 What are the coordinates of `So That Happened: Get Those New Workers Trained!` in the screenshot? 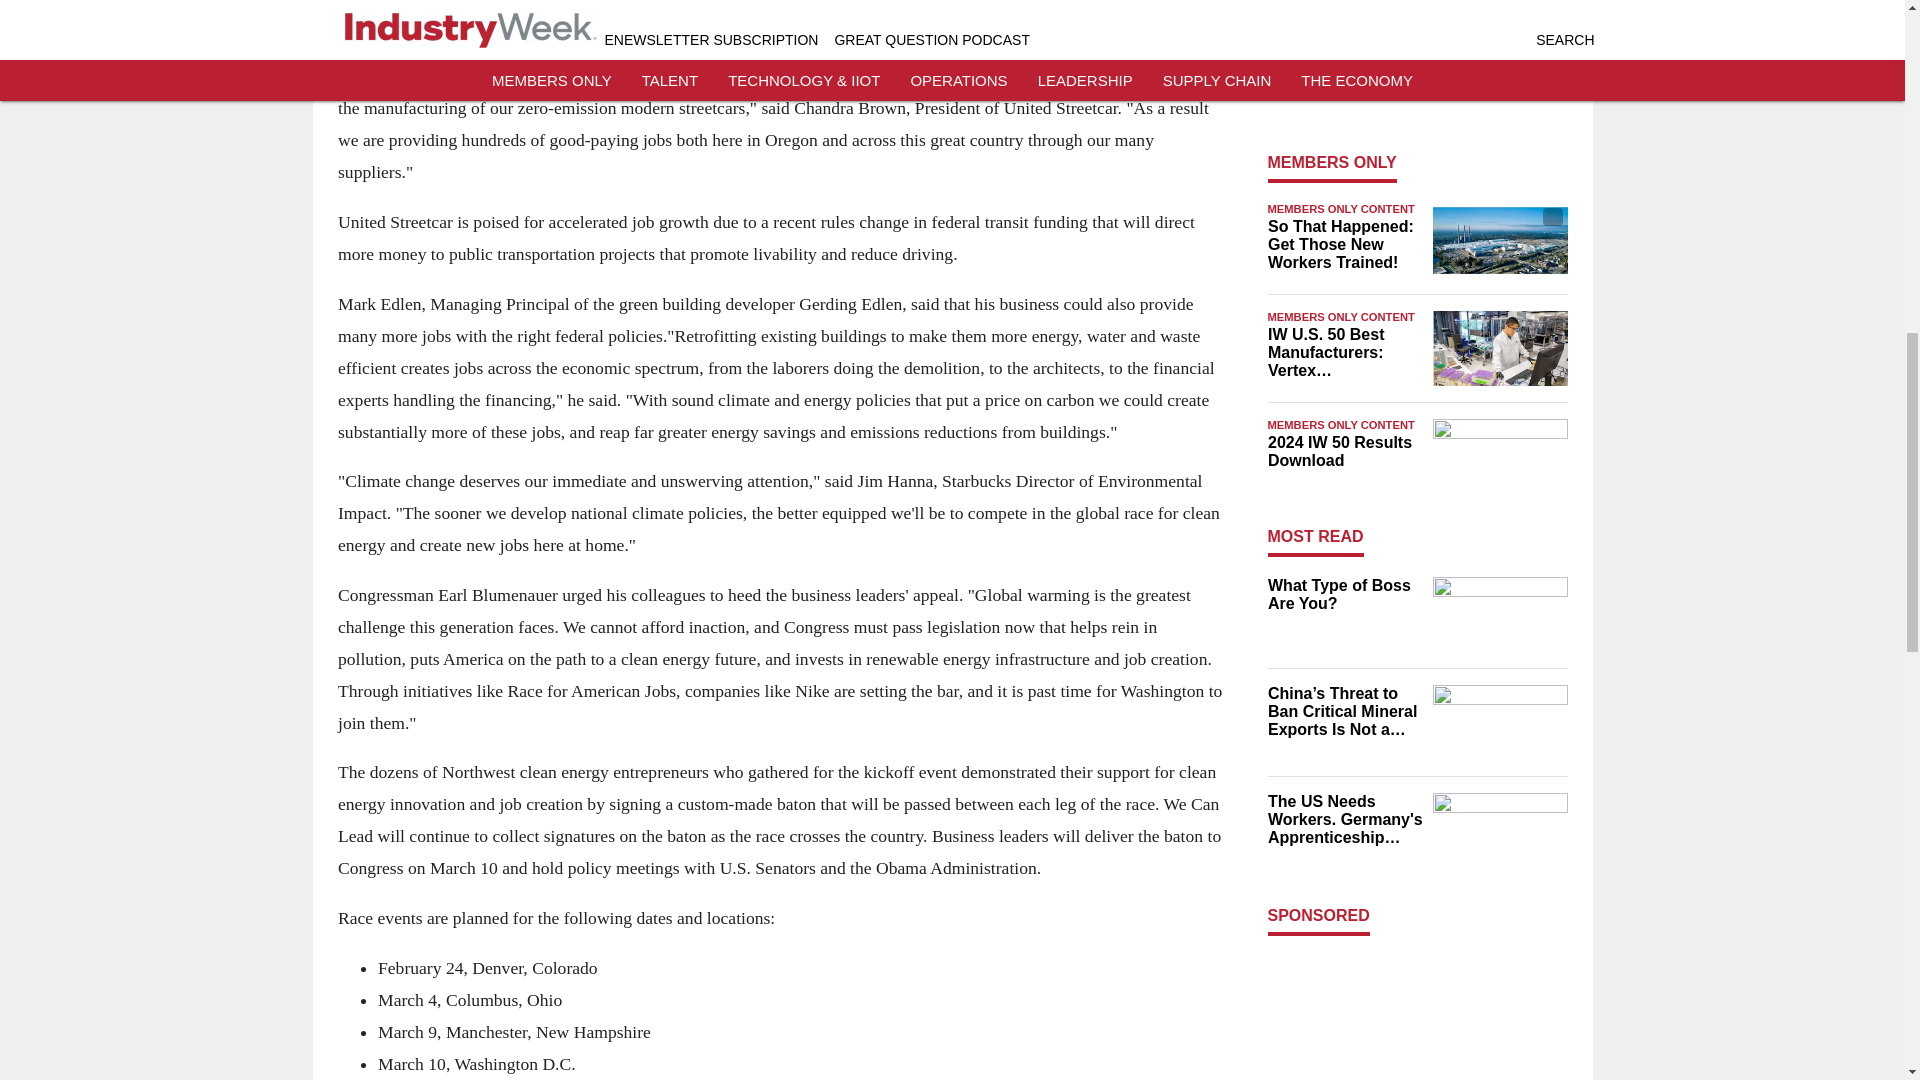 It's located at (1344, 245).